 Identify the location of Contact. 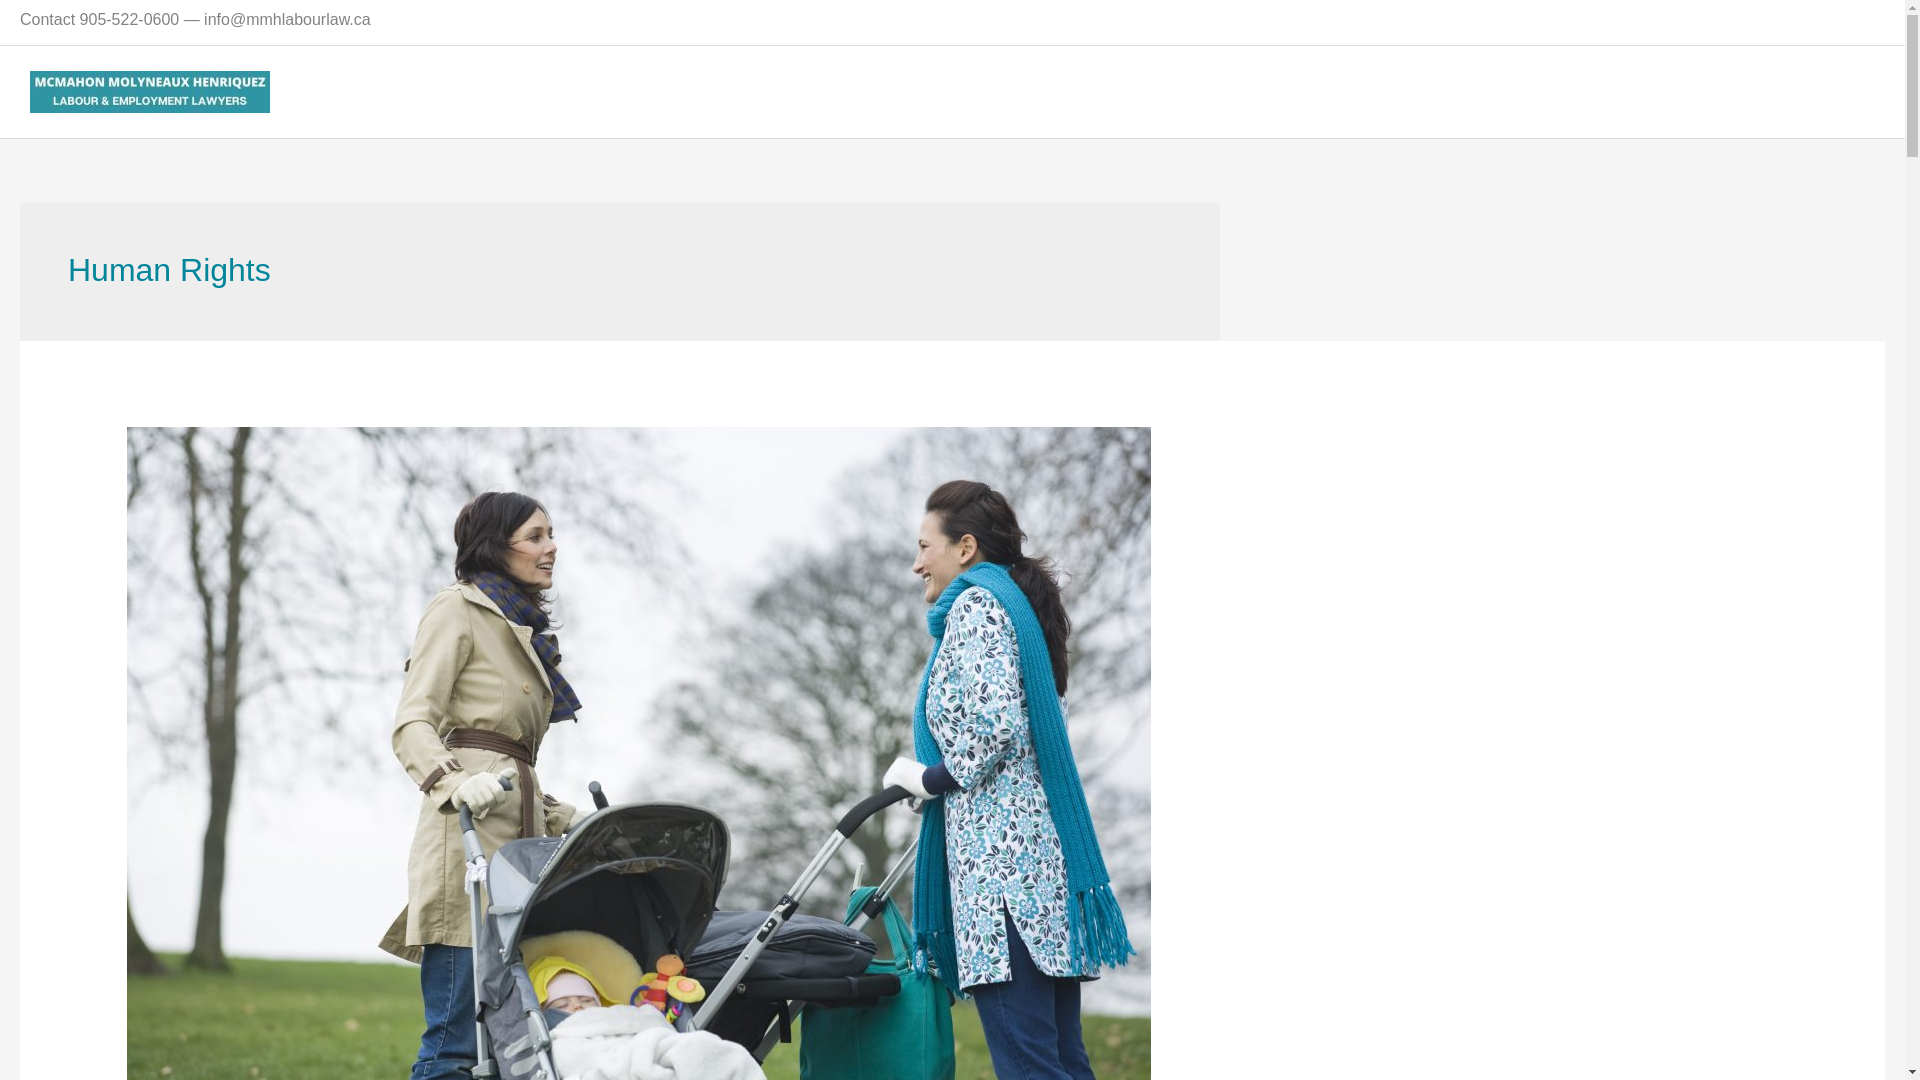
(1839, 92).